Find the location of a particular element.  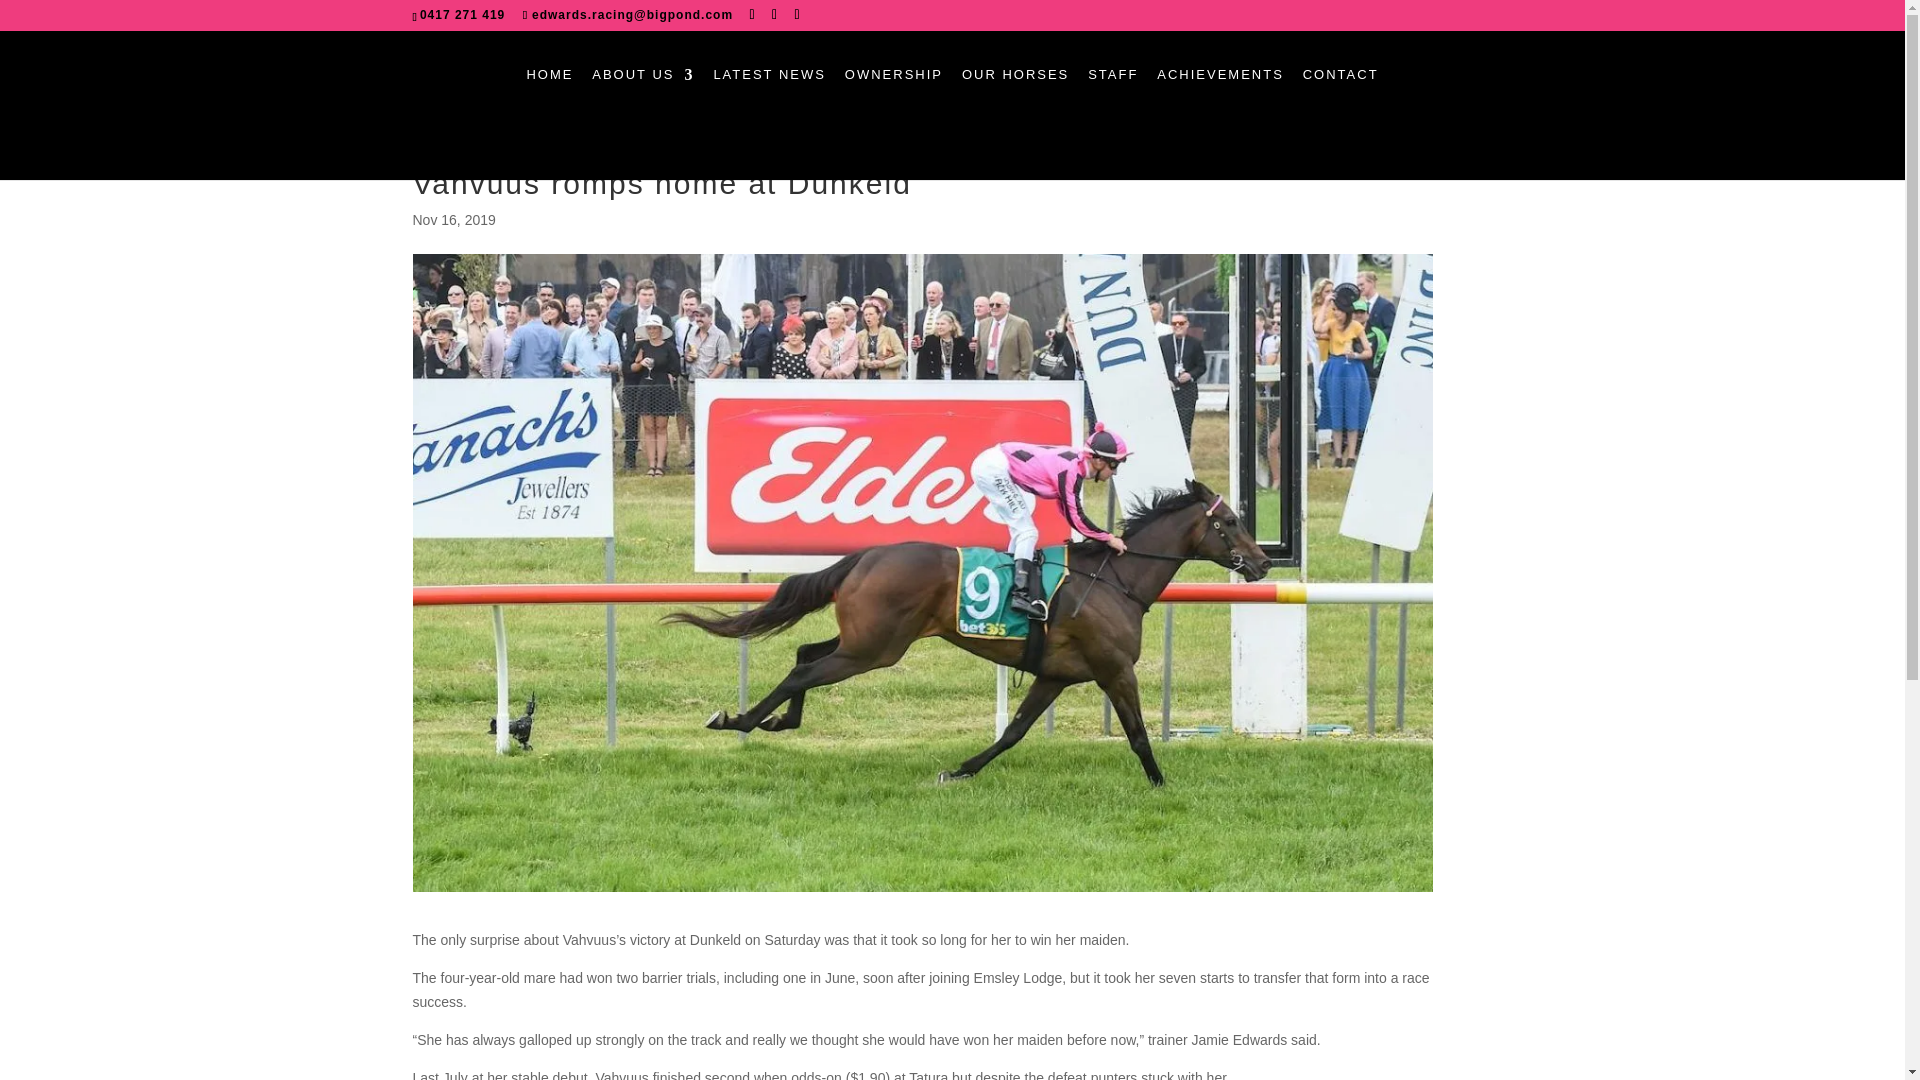

CONTACT is located at coordinates (1340, 93).